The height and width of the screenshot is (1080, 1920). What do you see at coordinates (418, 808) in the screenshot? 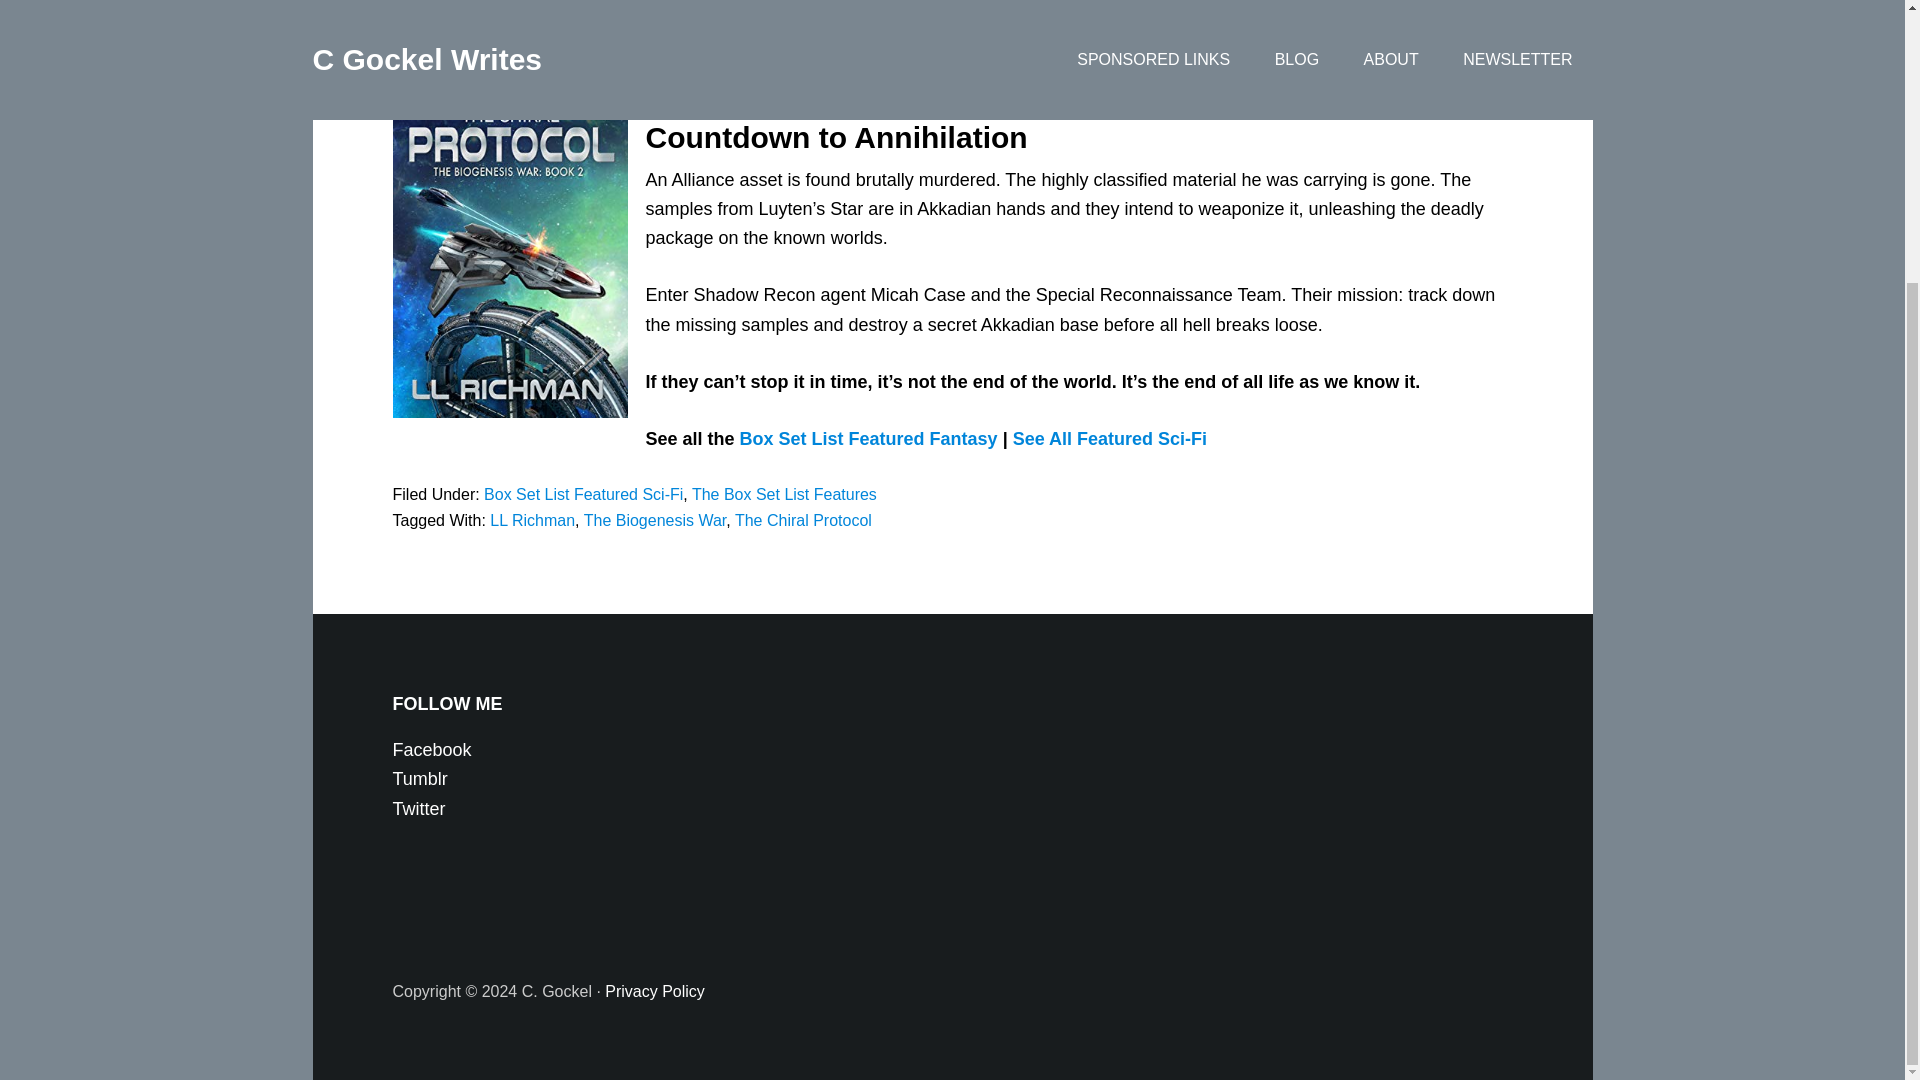
I see `Twitter` at bounding box center [418, 808].